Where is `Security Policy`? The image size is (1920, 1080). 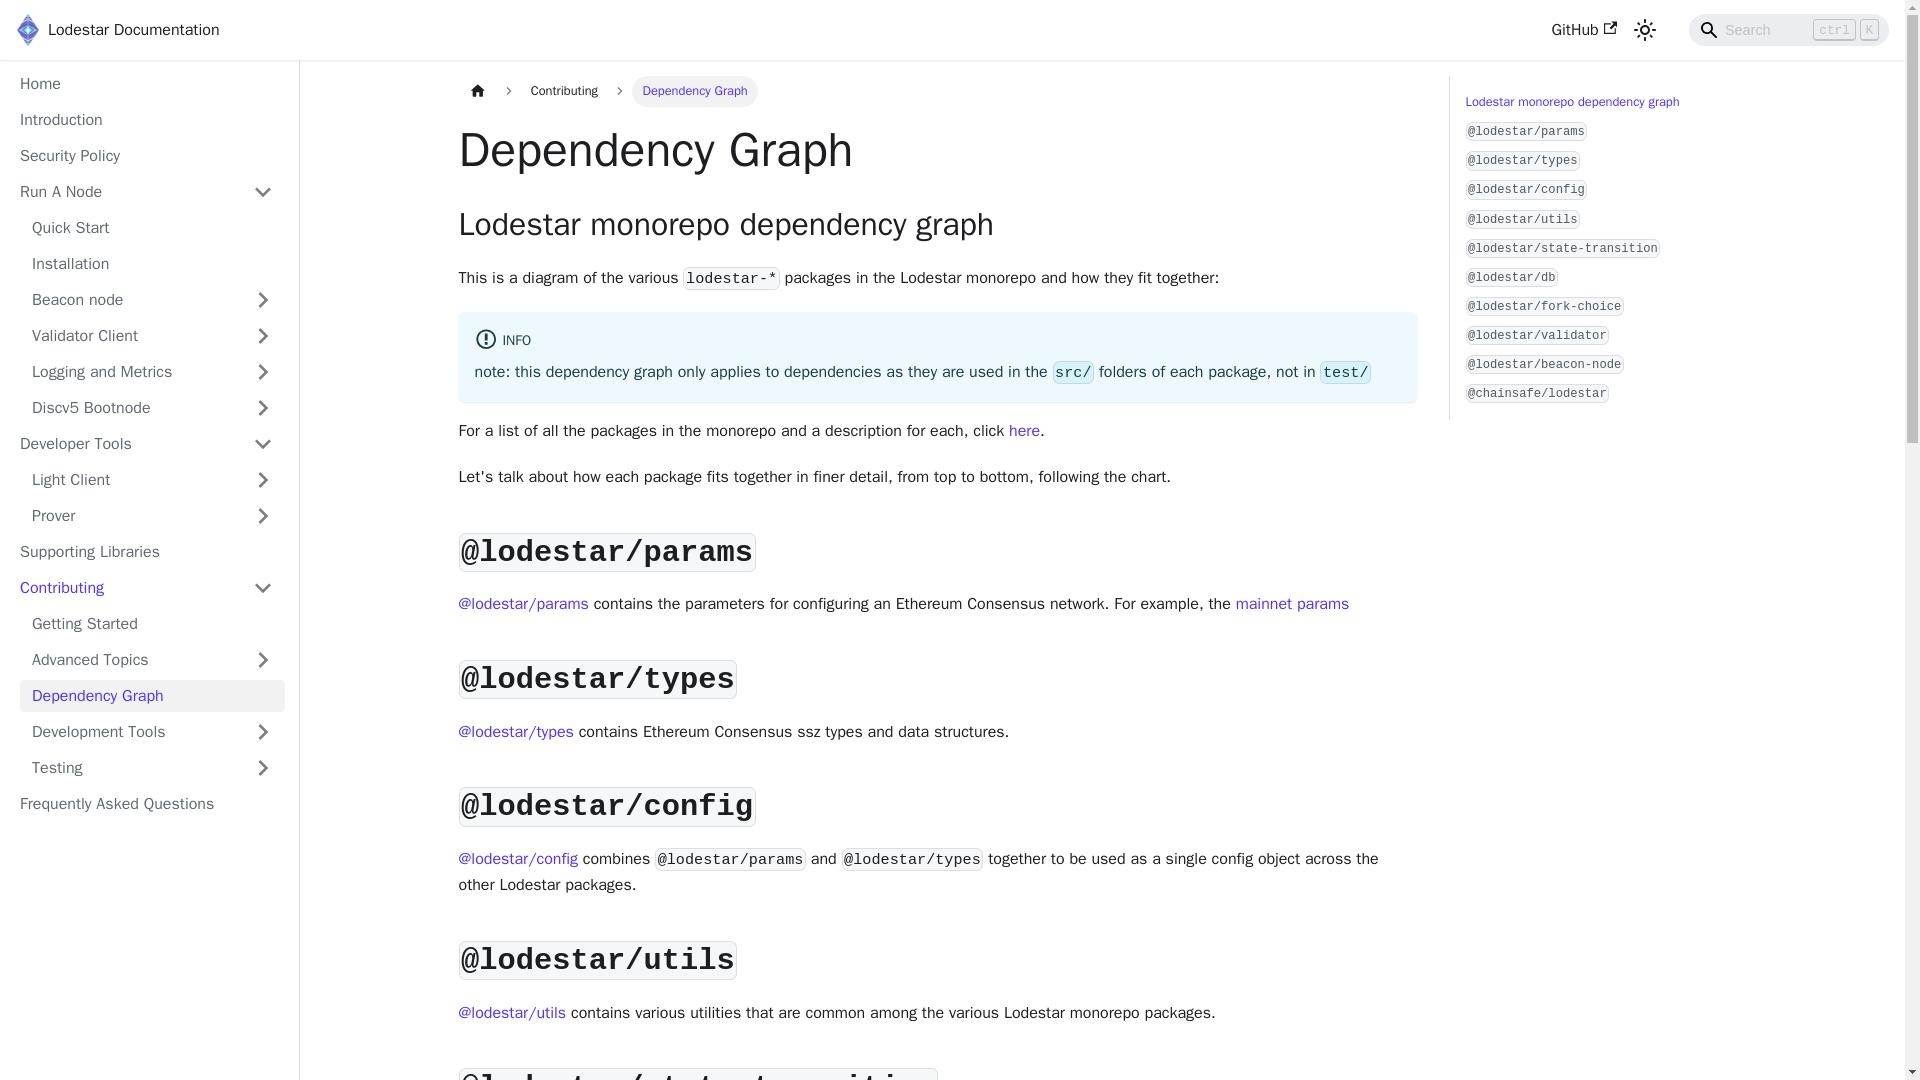
Security Policy is located at coordinates (146, 156).